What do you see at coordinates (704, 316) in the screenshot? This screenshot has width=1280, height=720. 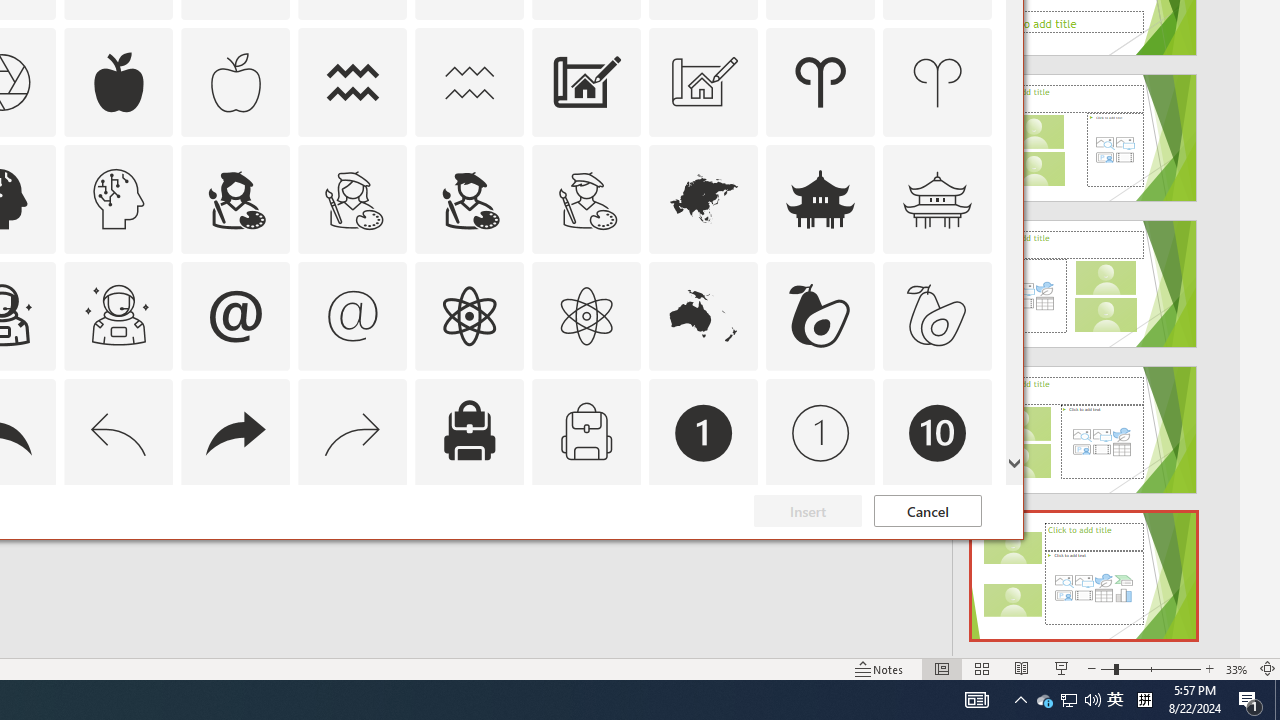 I see `AutomationID: Icons_Australia` at bounding box center [704, 316].